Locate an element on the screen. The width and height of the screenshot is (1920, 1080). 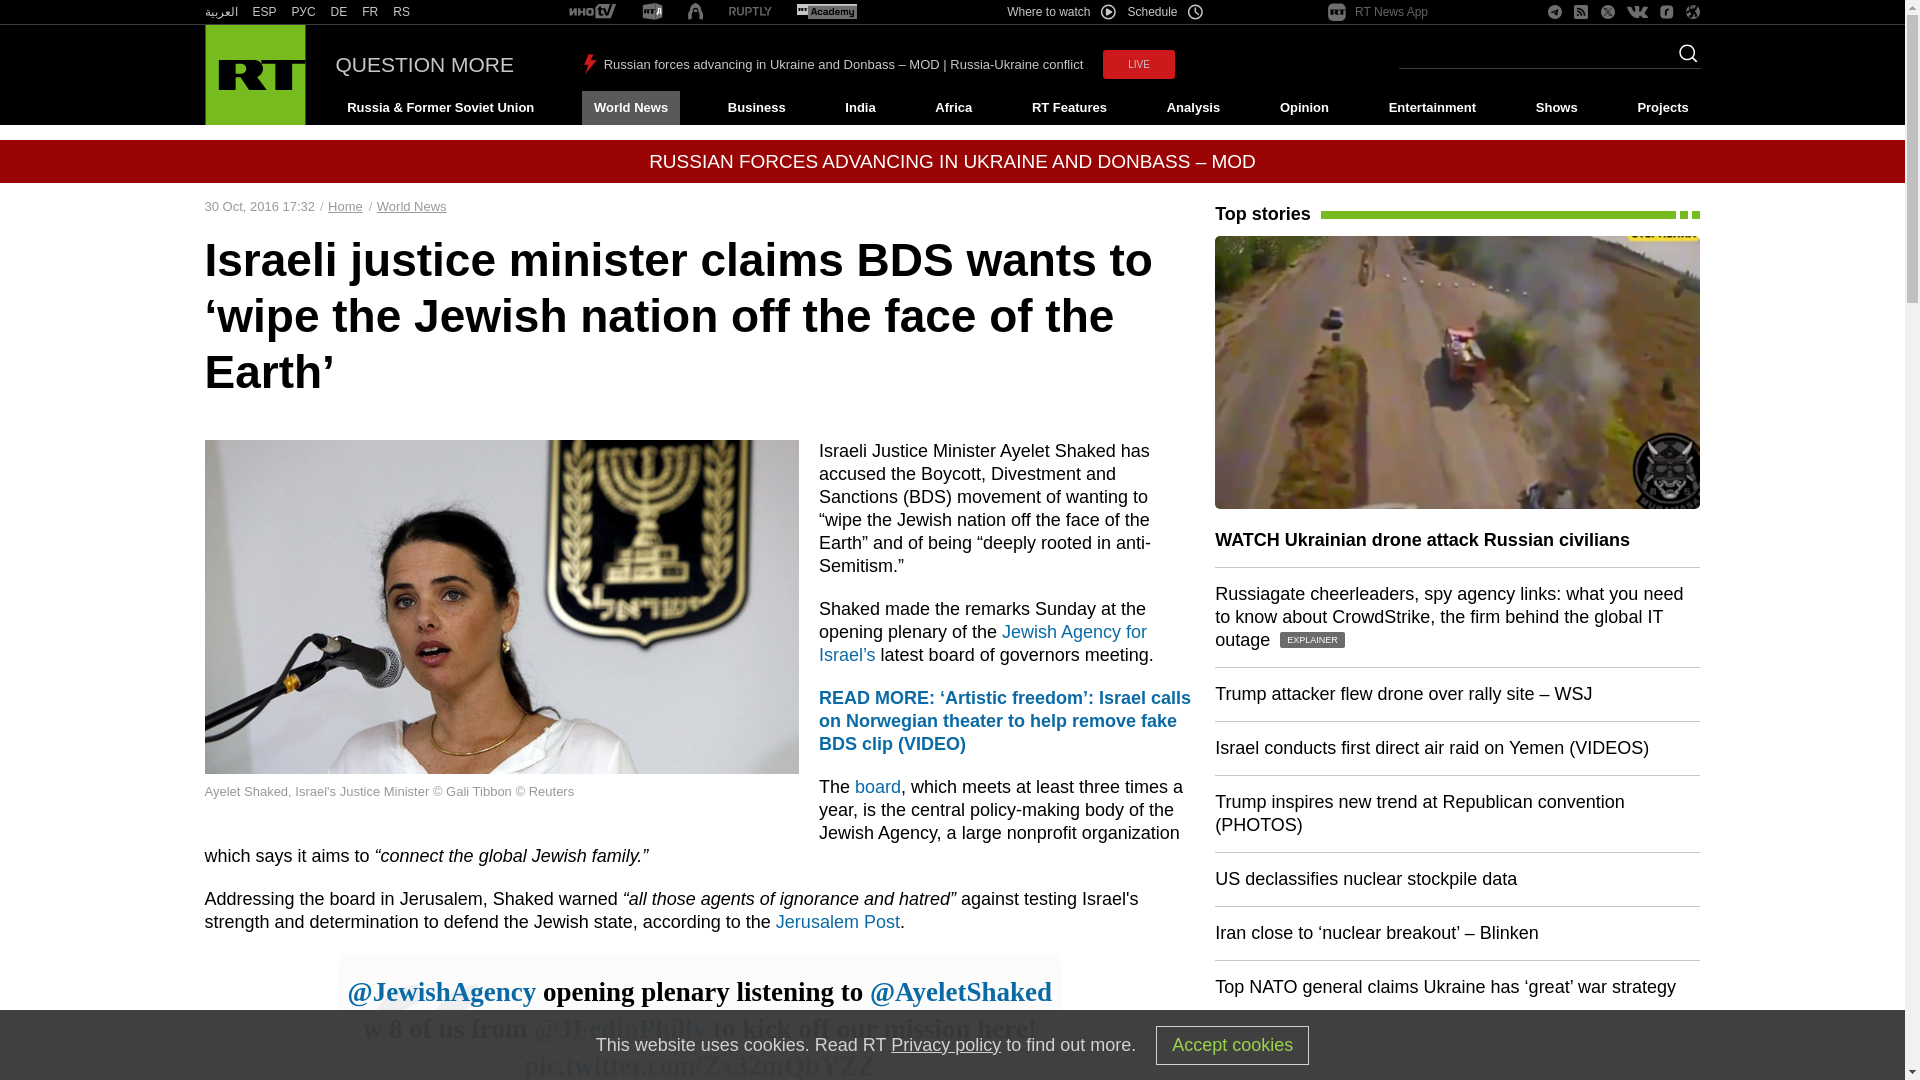
Where to watch is located at coordinates (1060, 12).